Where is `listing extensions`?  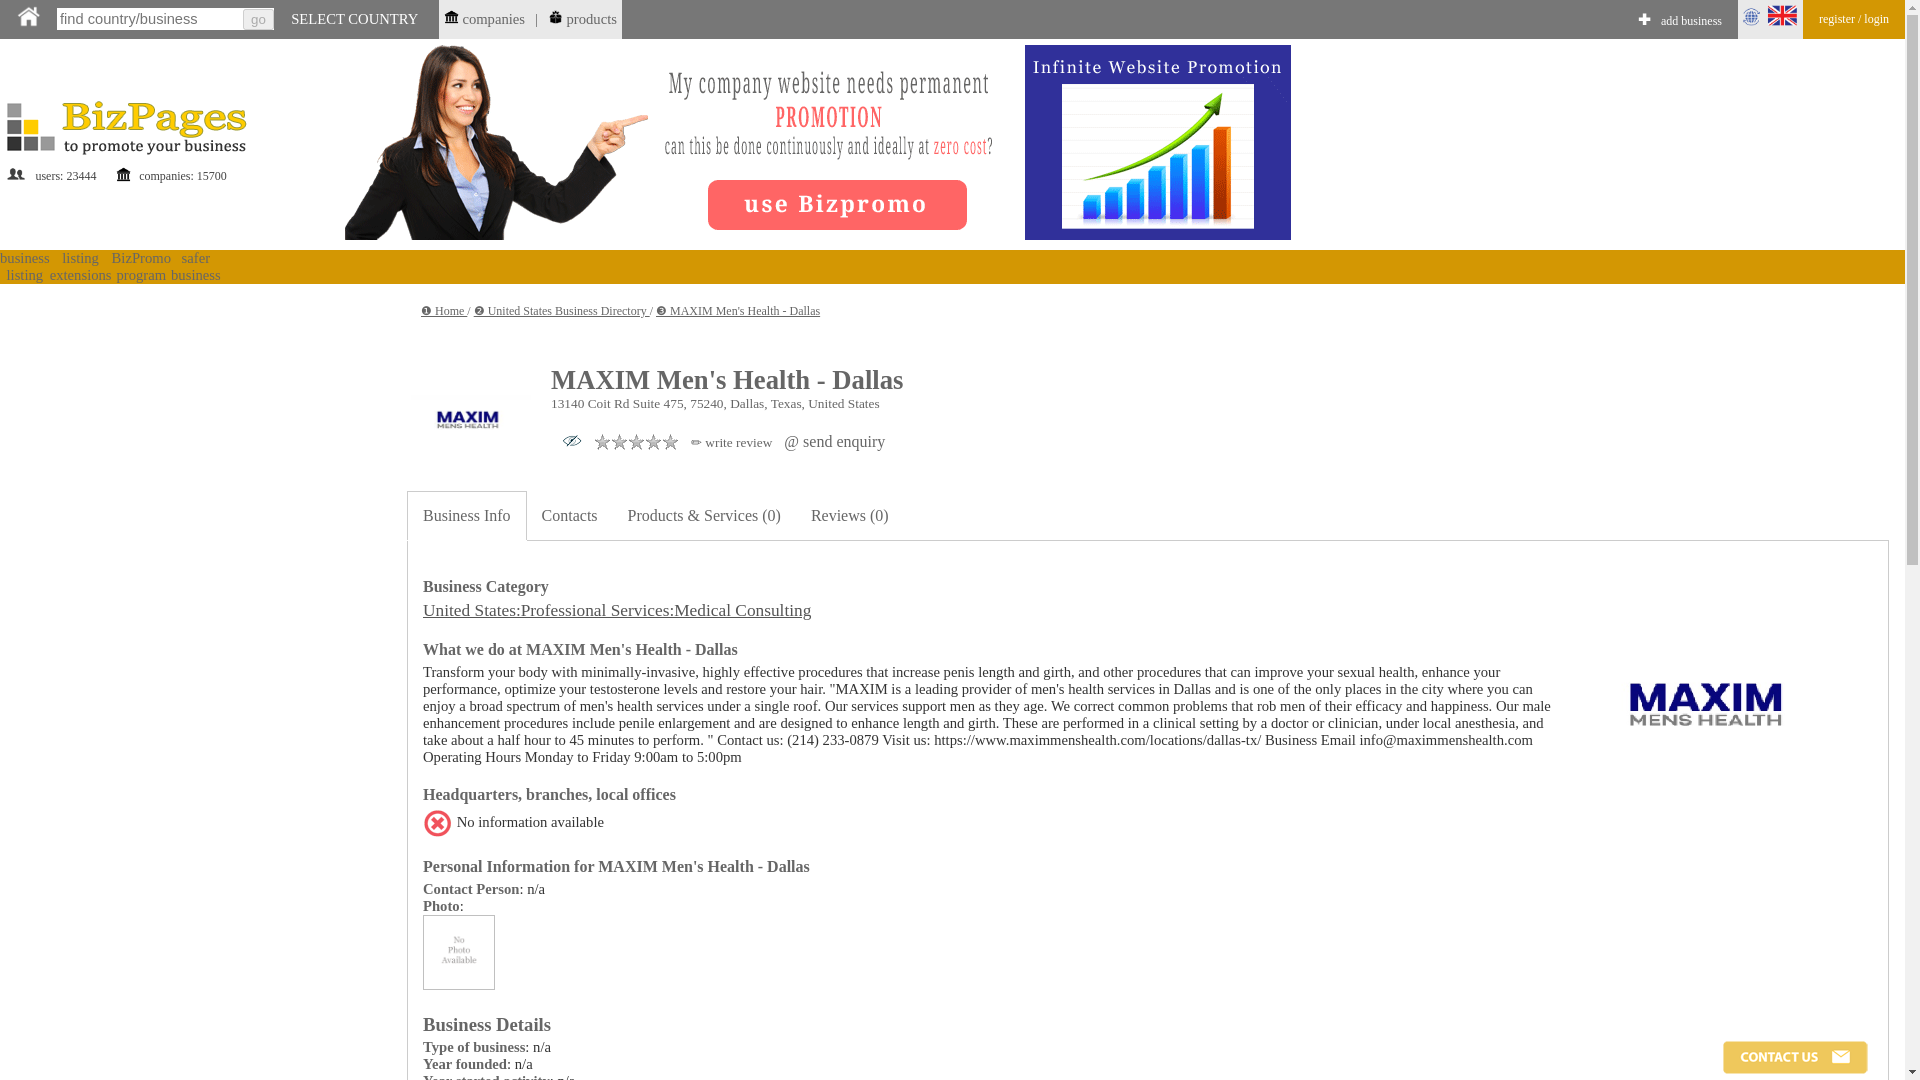 listing extensions is located at coordinates (80, 266).